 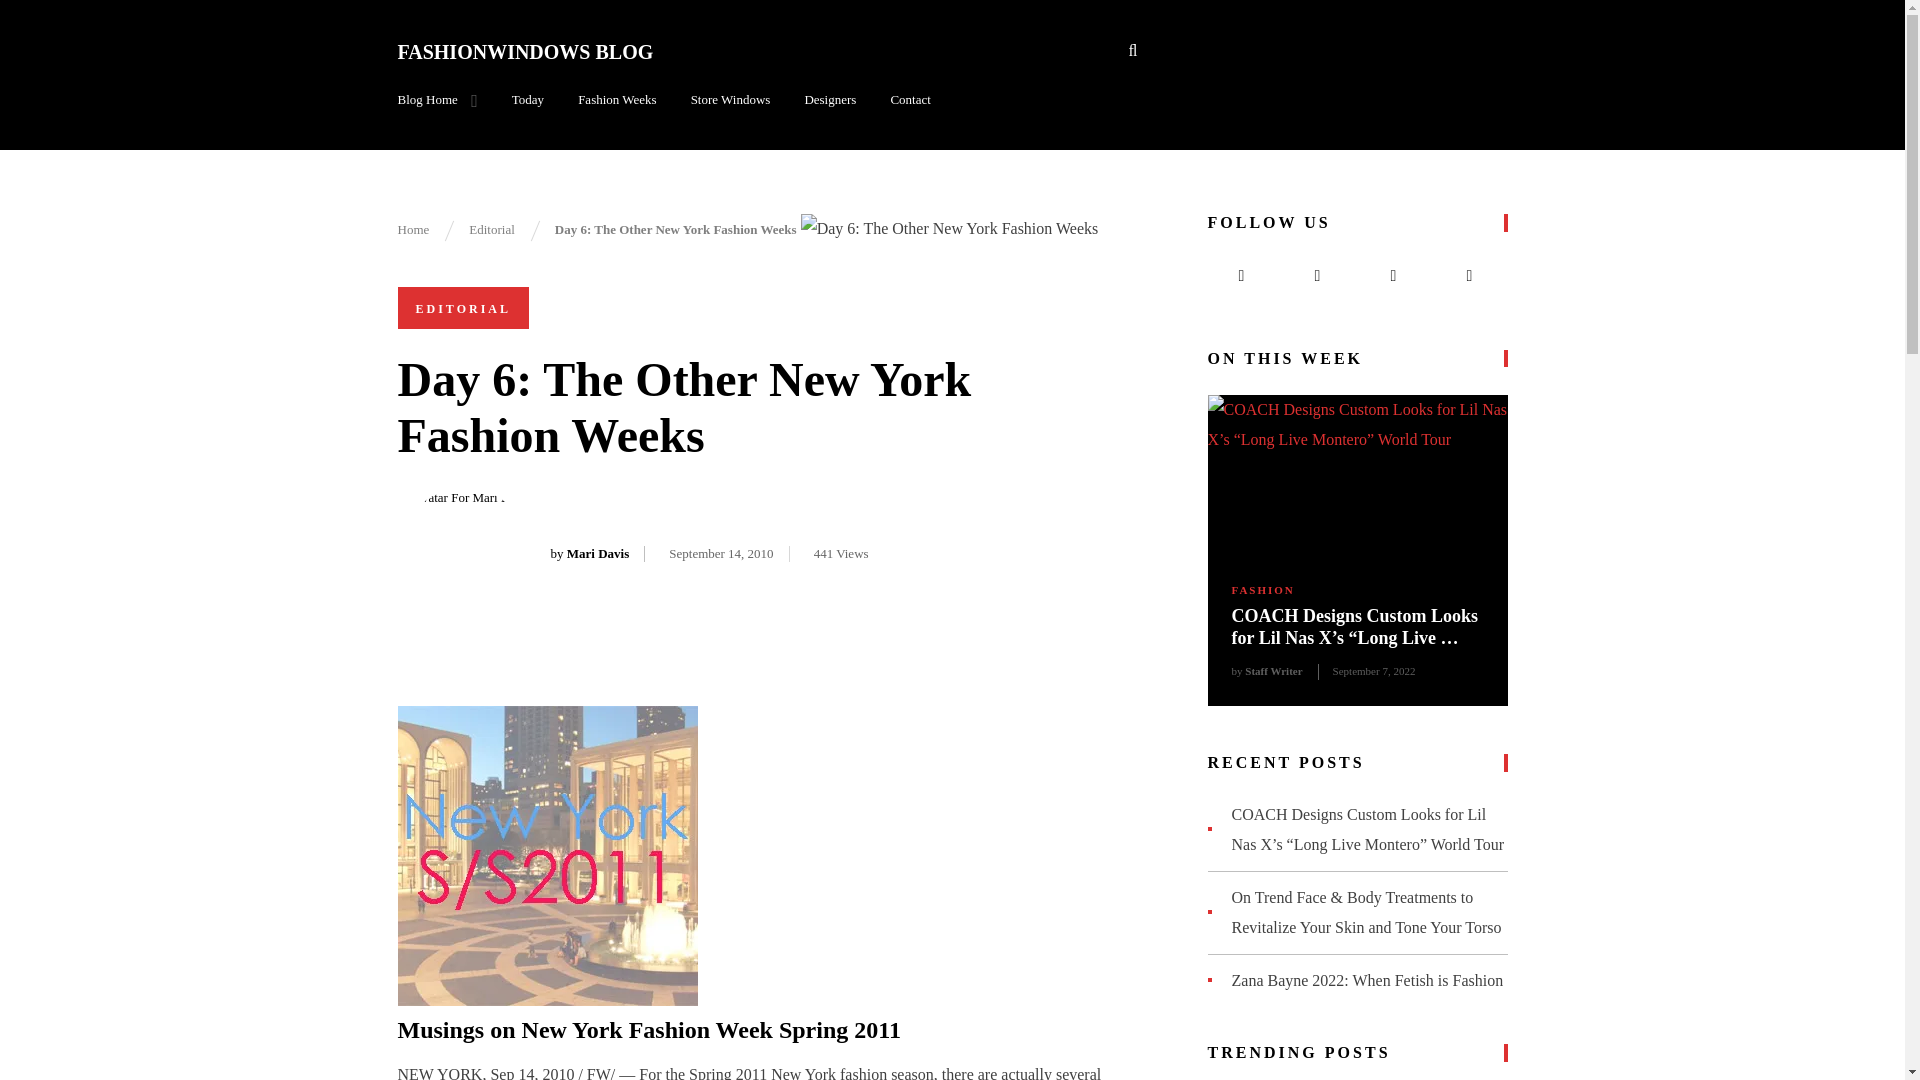 What do you see at coordinates (464, 555) in the screenshot?
I see `Gravatar for Mari Davis` at bounding box center [464, 555].